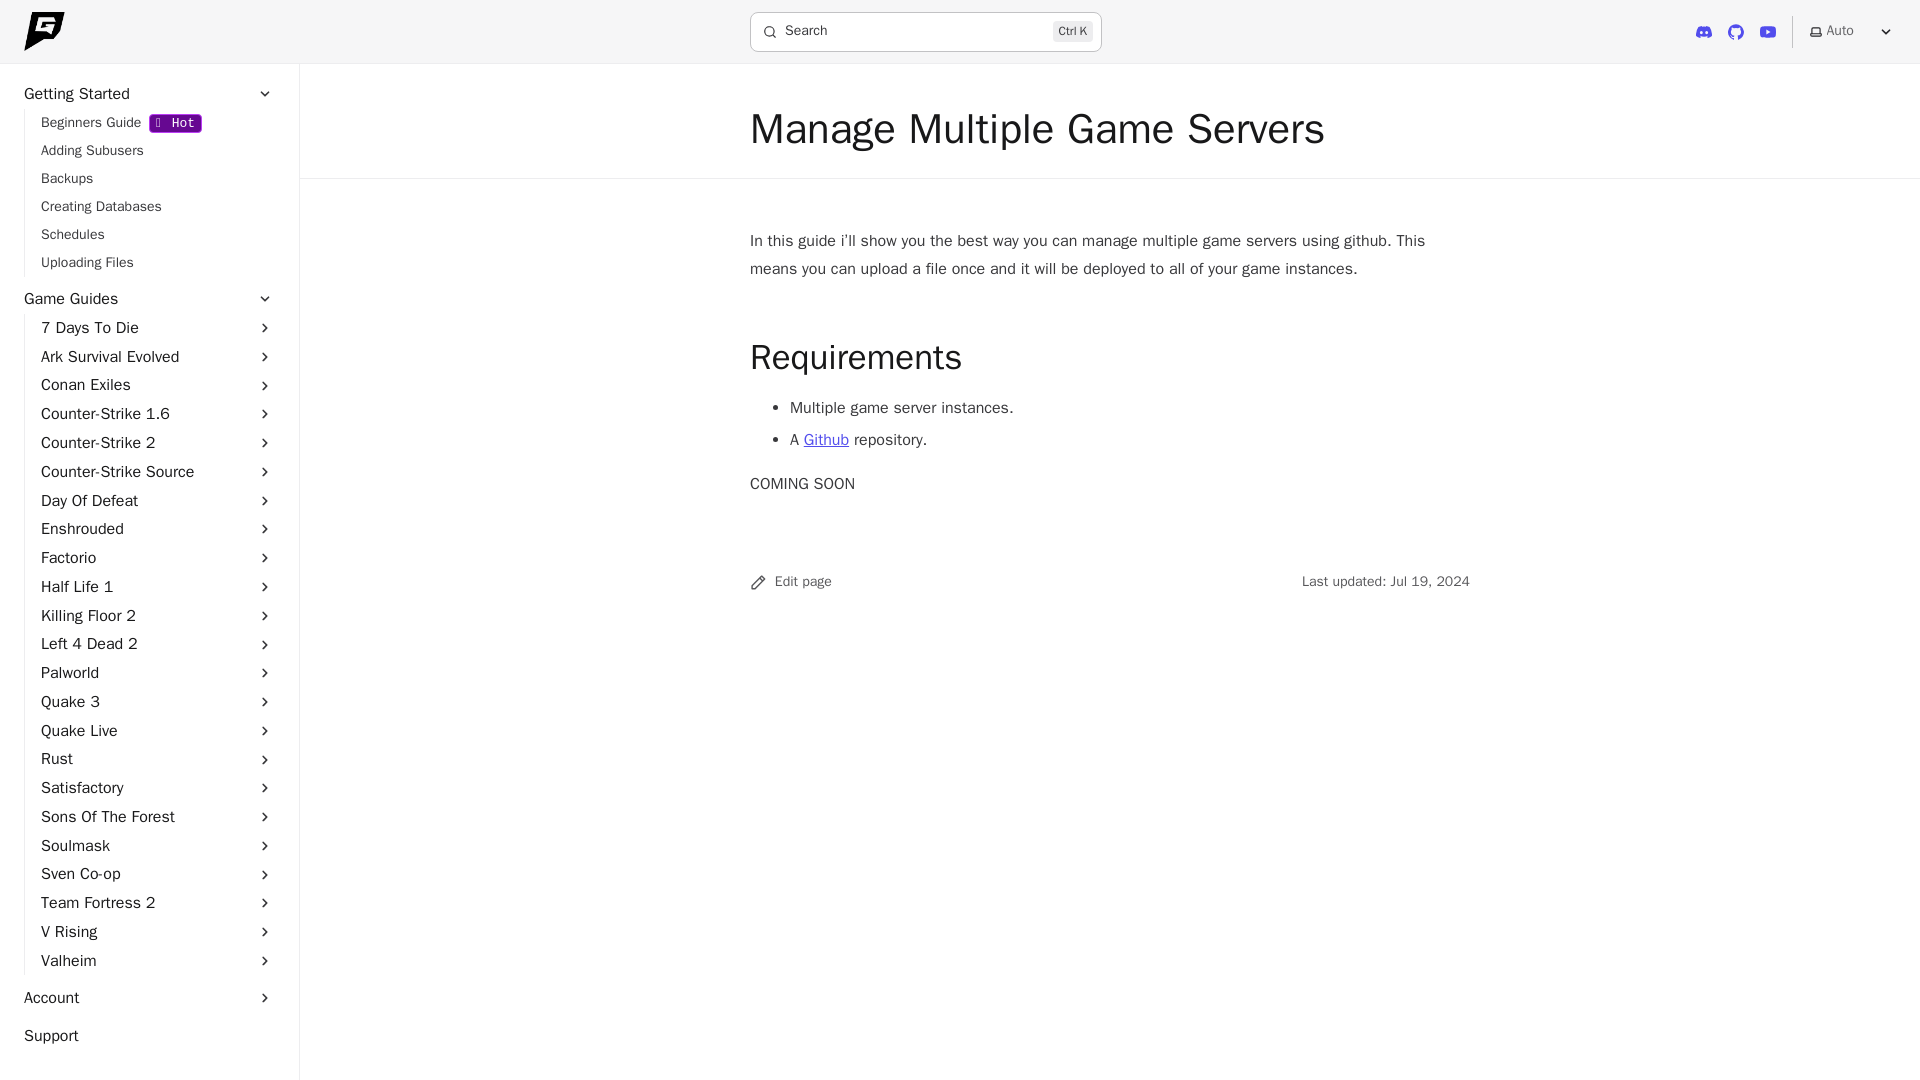  I want to click on Discord, so click(44, 31).